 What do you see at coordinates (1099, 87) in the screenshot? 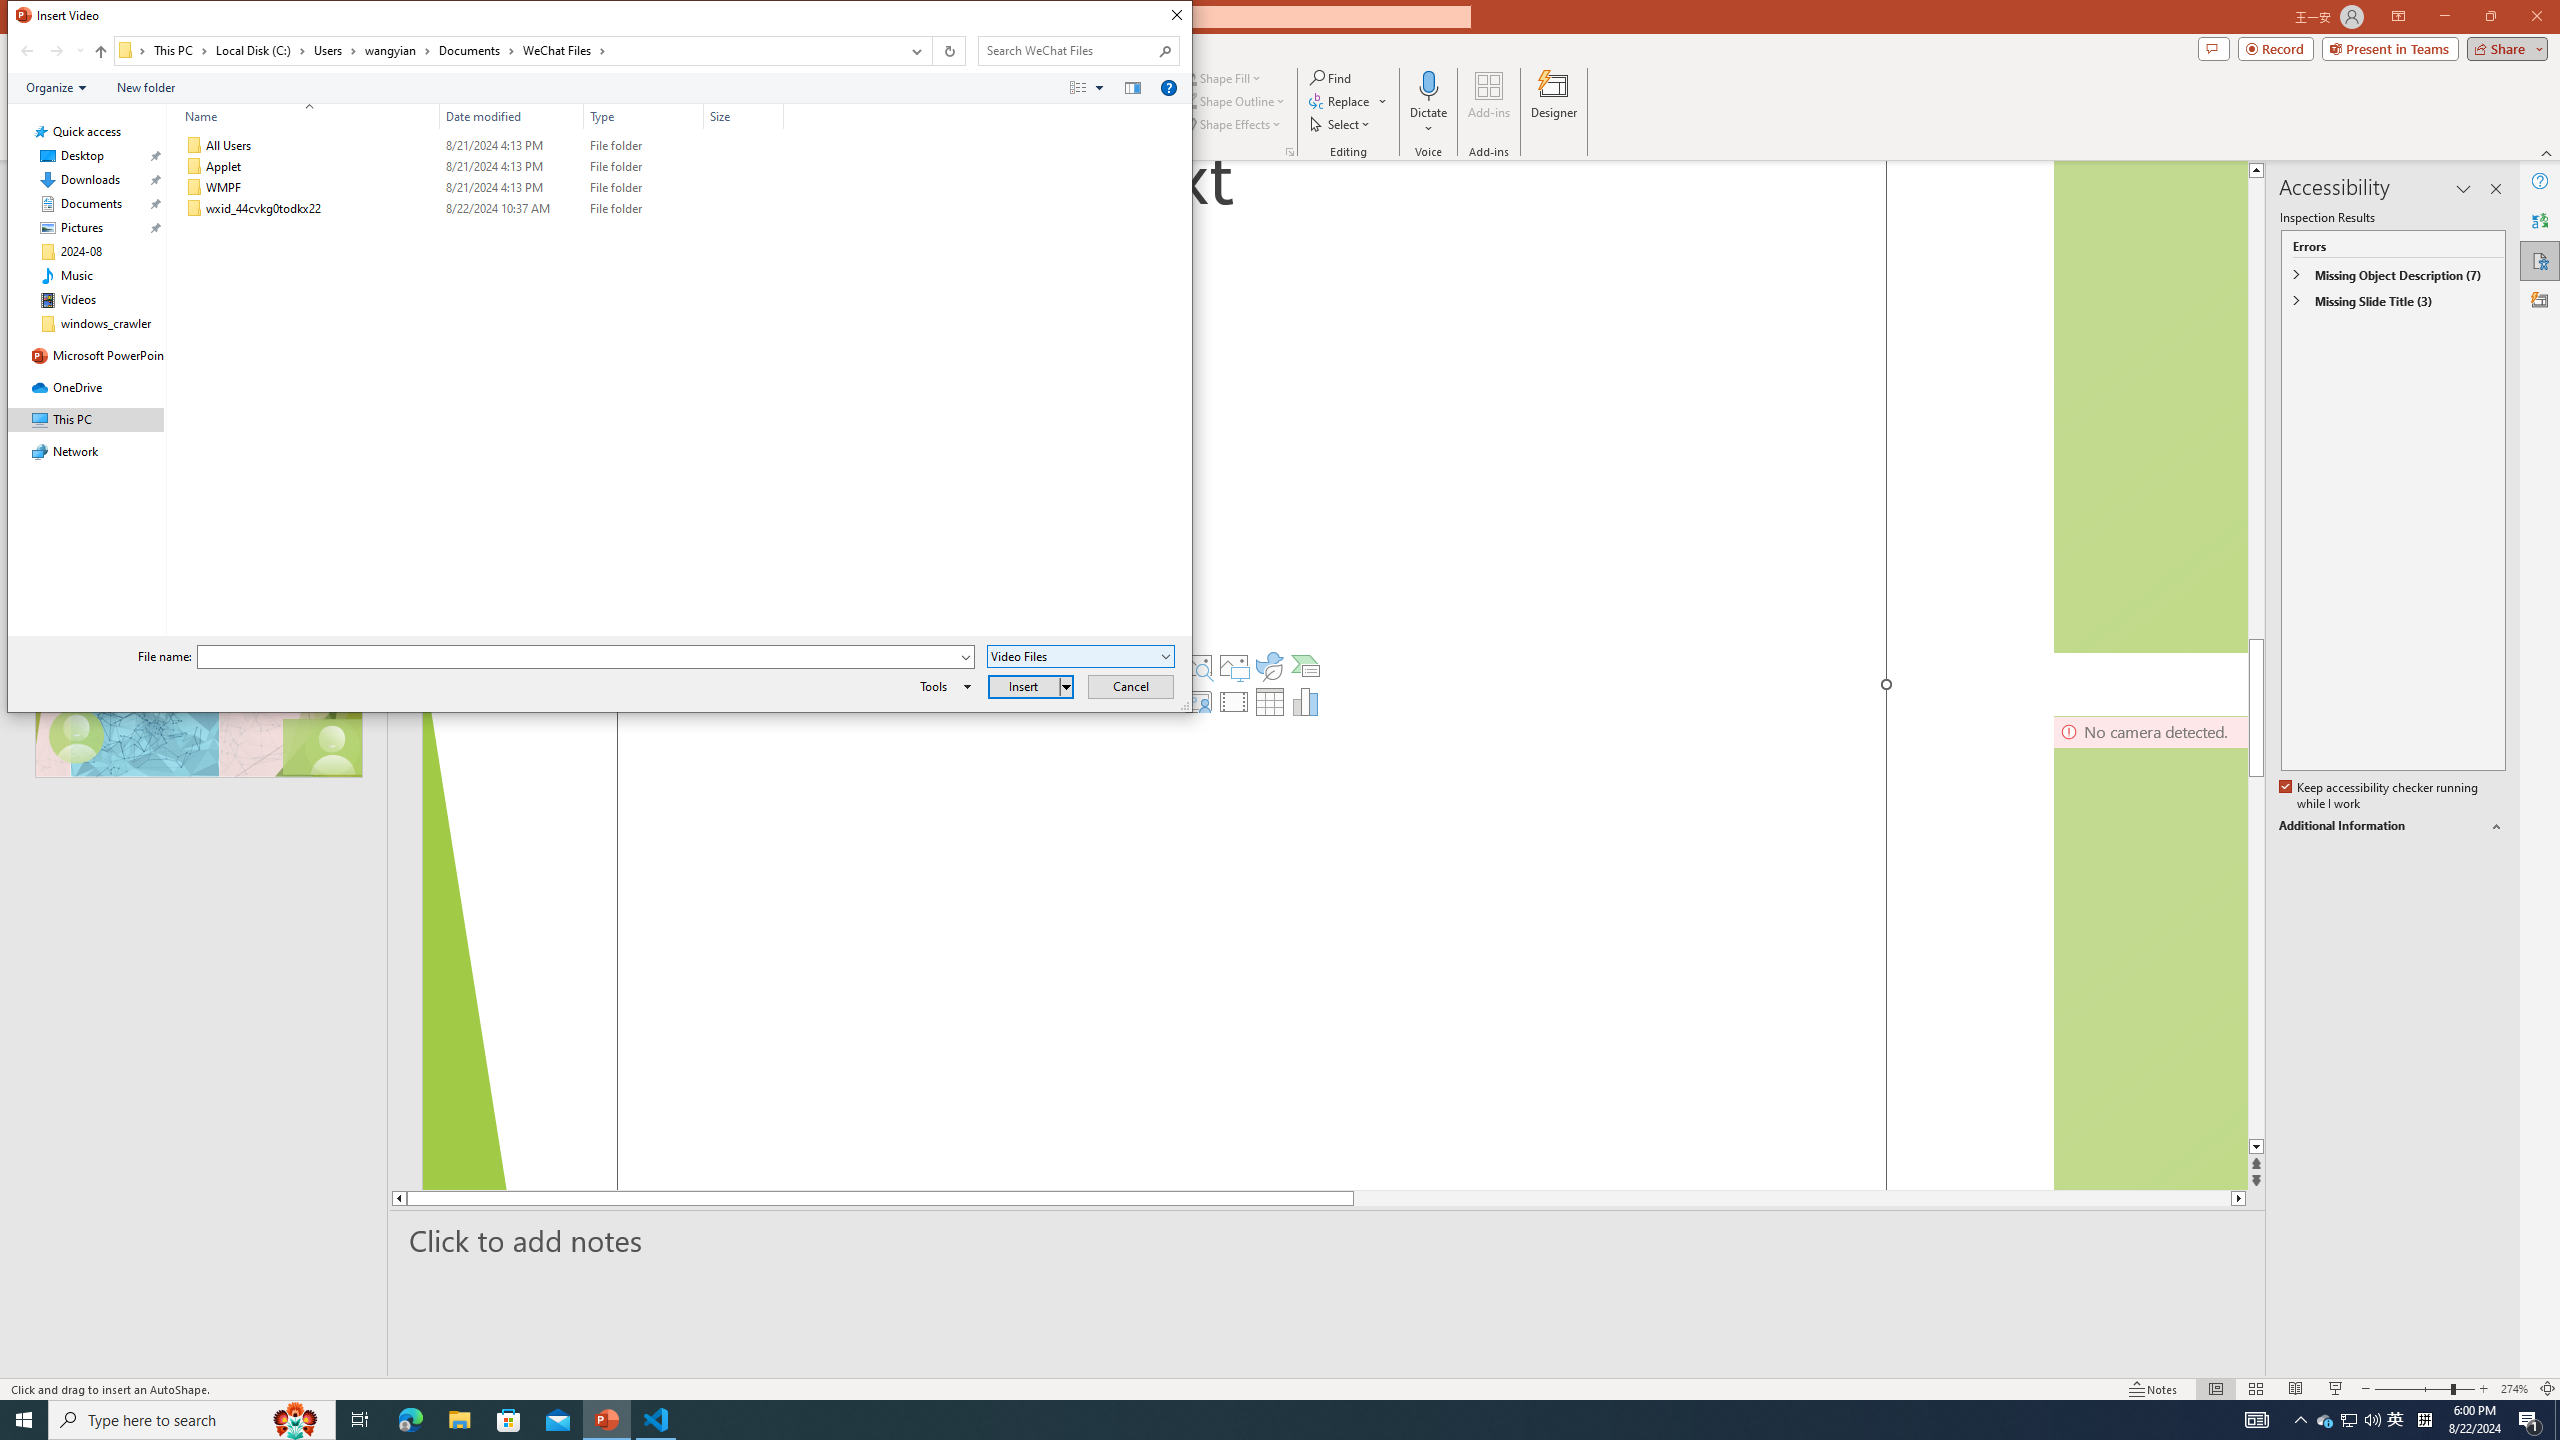
I see `View Slider` at bounding box center [1099, 87].